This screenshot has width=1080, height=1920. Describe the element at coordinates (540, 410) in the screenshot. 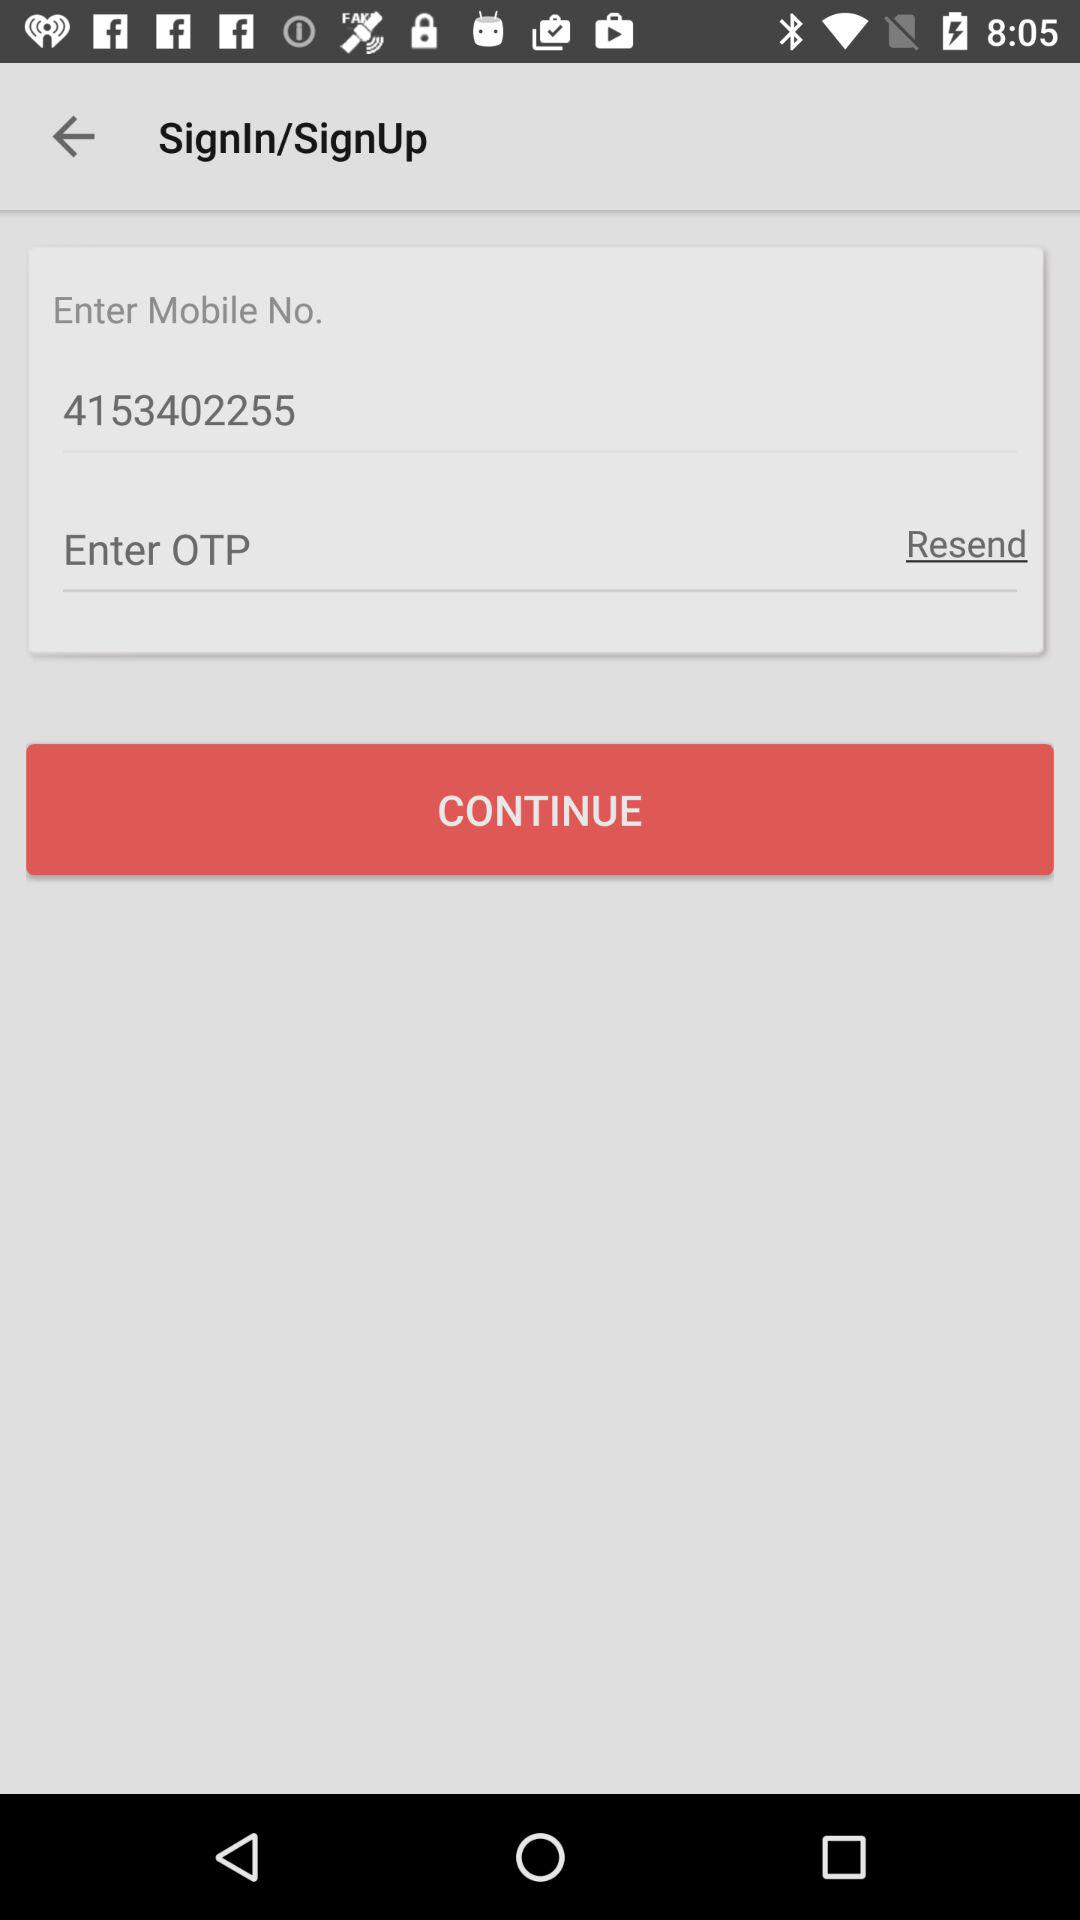

I see `tap the item below the enter mobile no.` at that location.